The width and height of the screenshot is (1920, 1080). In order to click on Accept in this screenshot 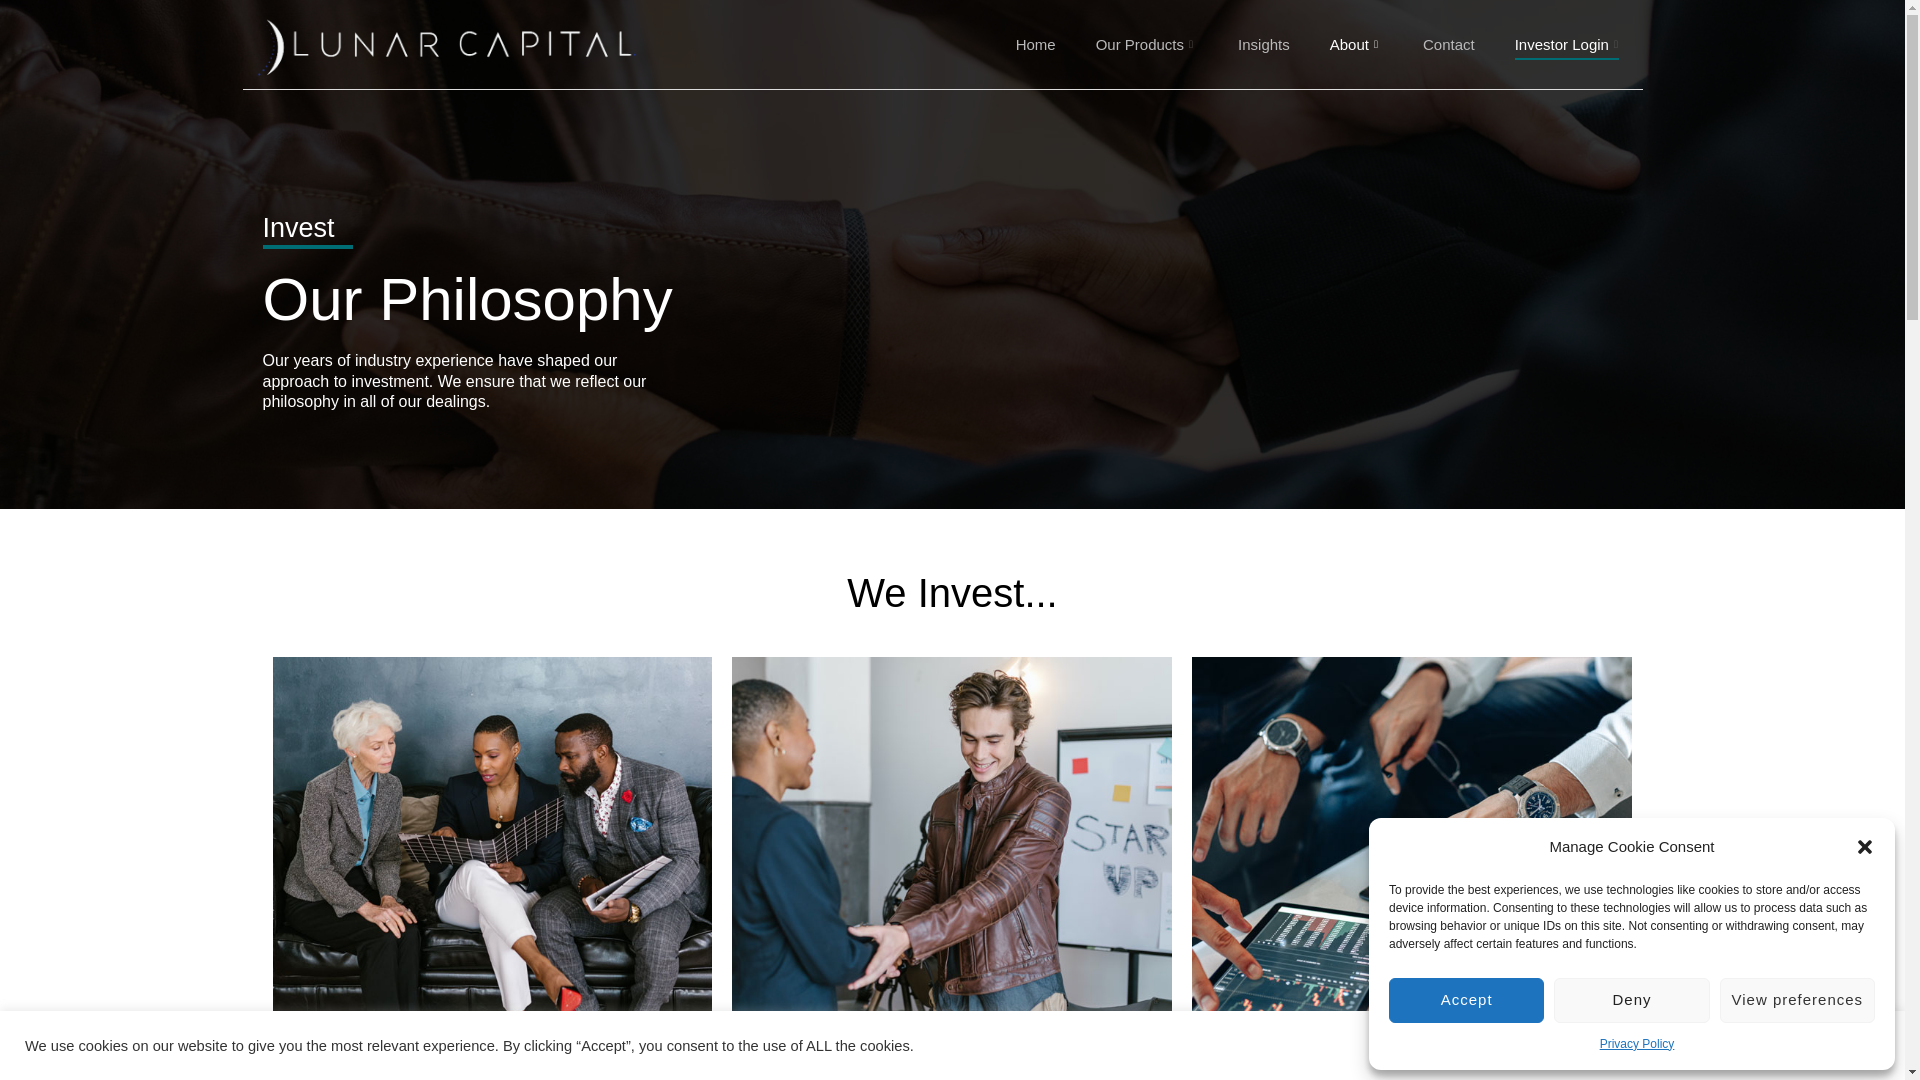, I will do `click(1466, 1000)`.